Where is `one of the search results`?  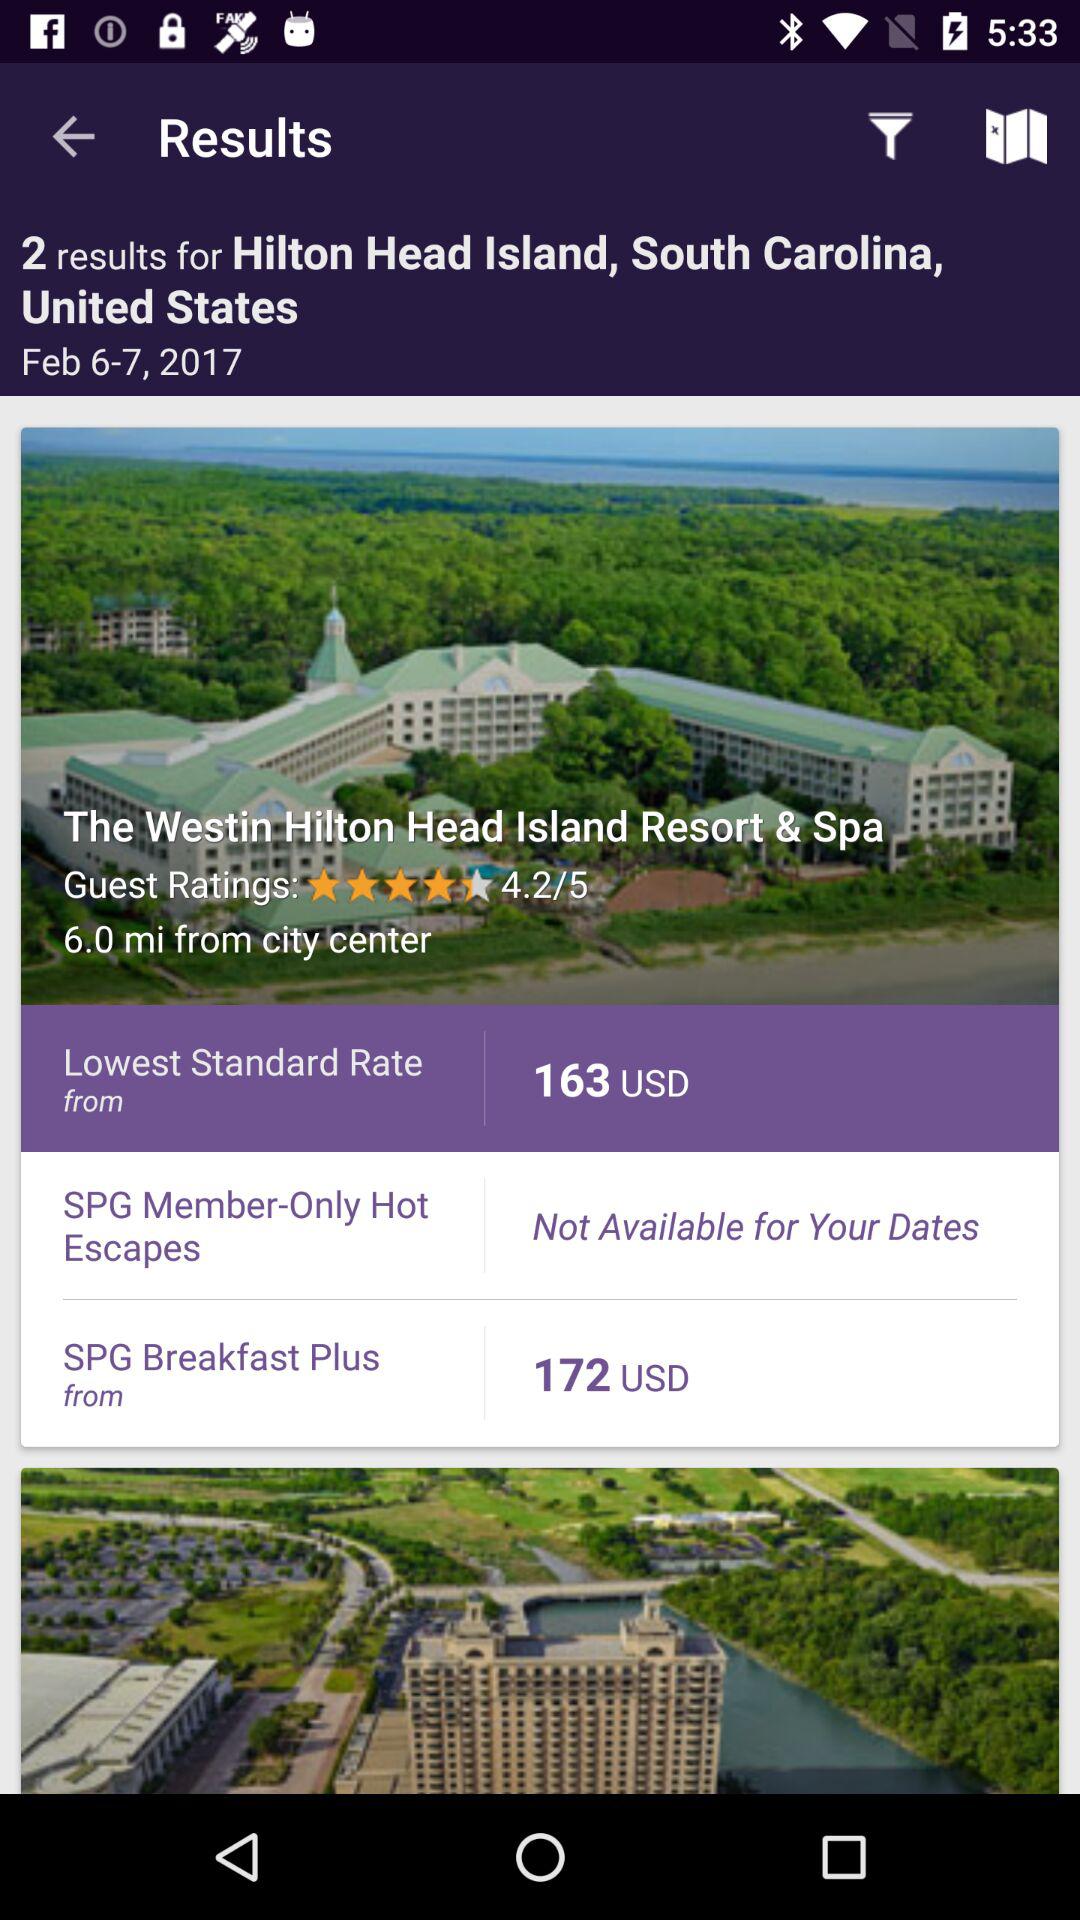 one of the search results is located at coordinates (540, 716).